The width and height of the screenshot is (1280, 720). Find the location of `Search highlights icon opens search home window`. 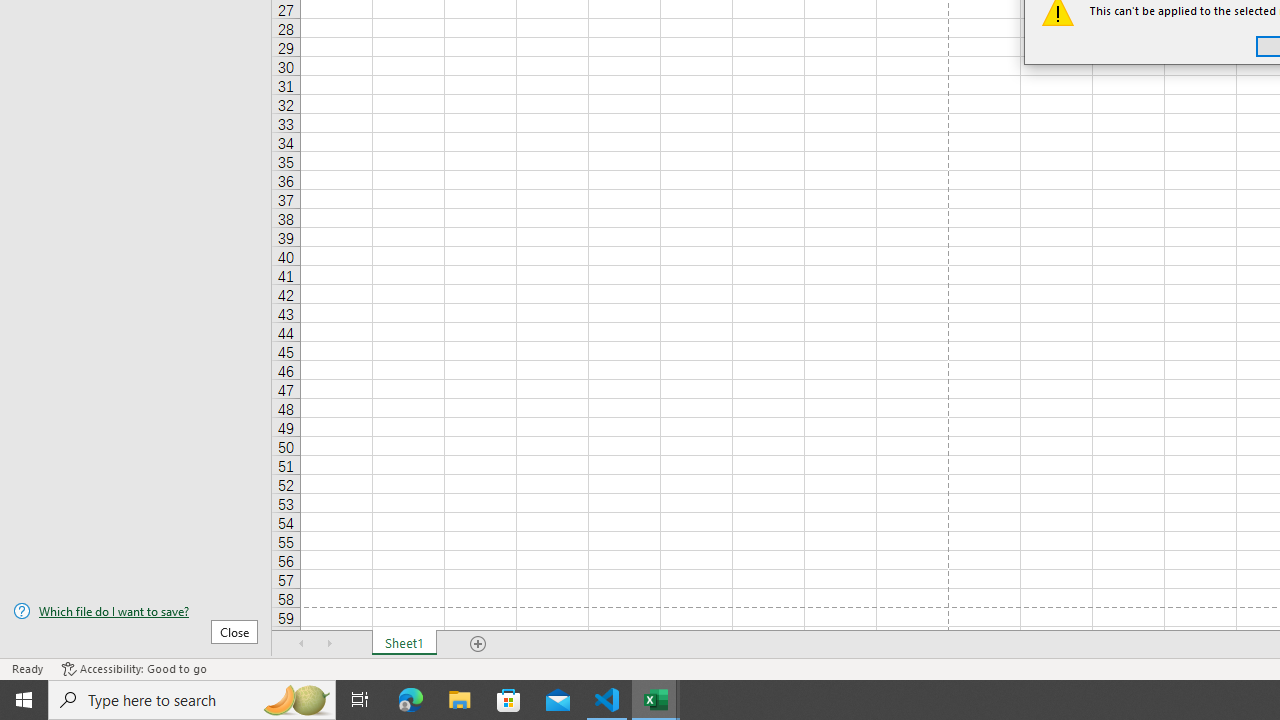

Search highlights icon opens search home window is located at coordinates (296, 700).